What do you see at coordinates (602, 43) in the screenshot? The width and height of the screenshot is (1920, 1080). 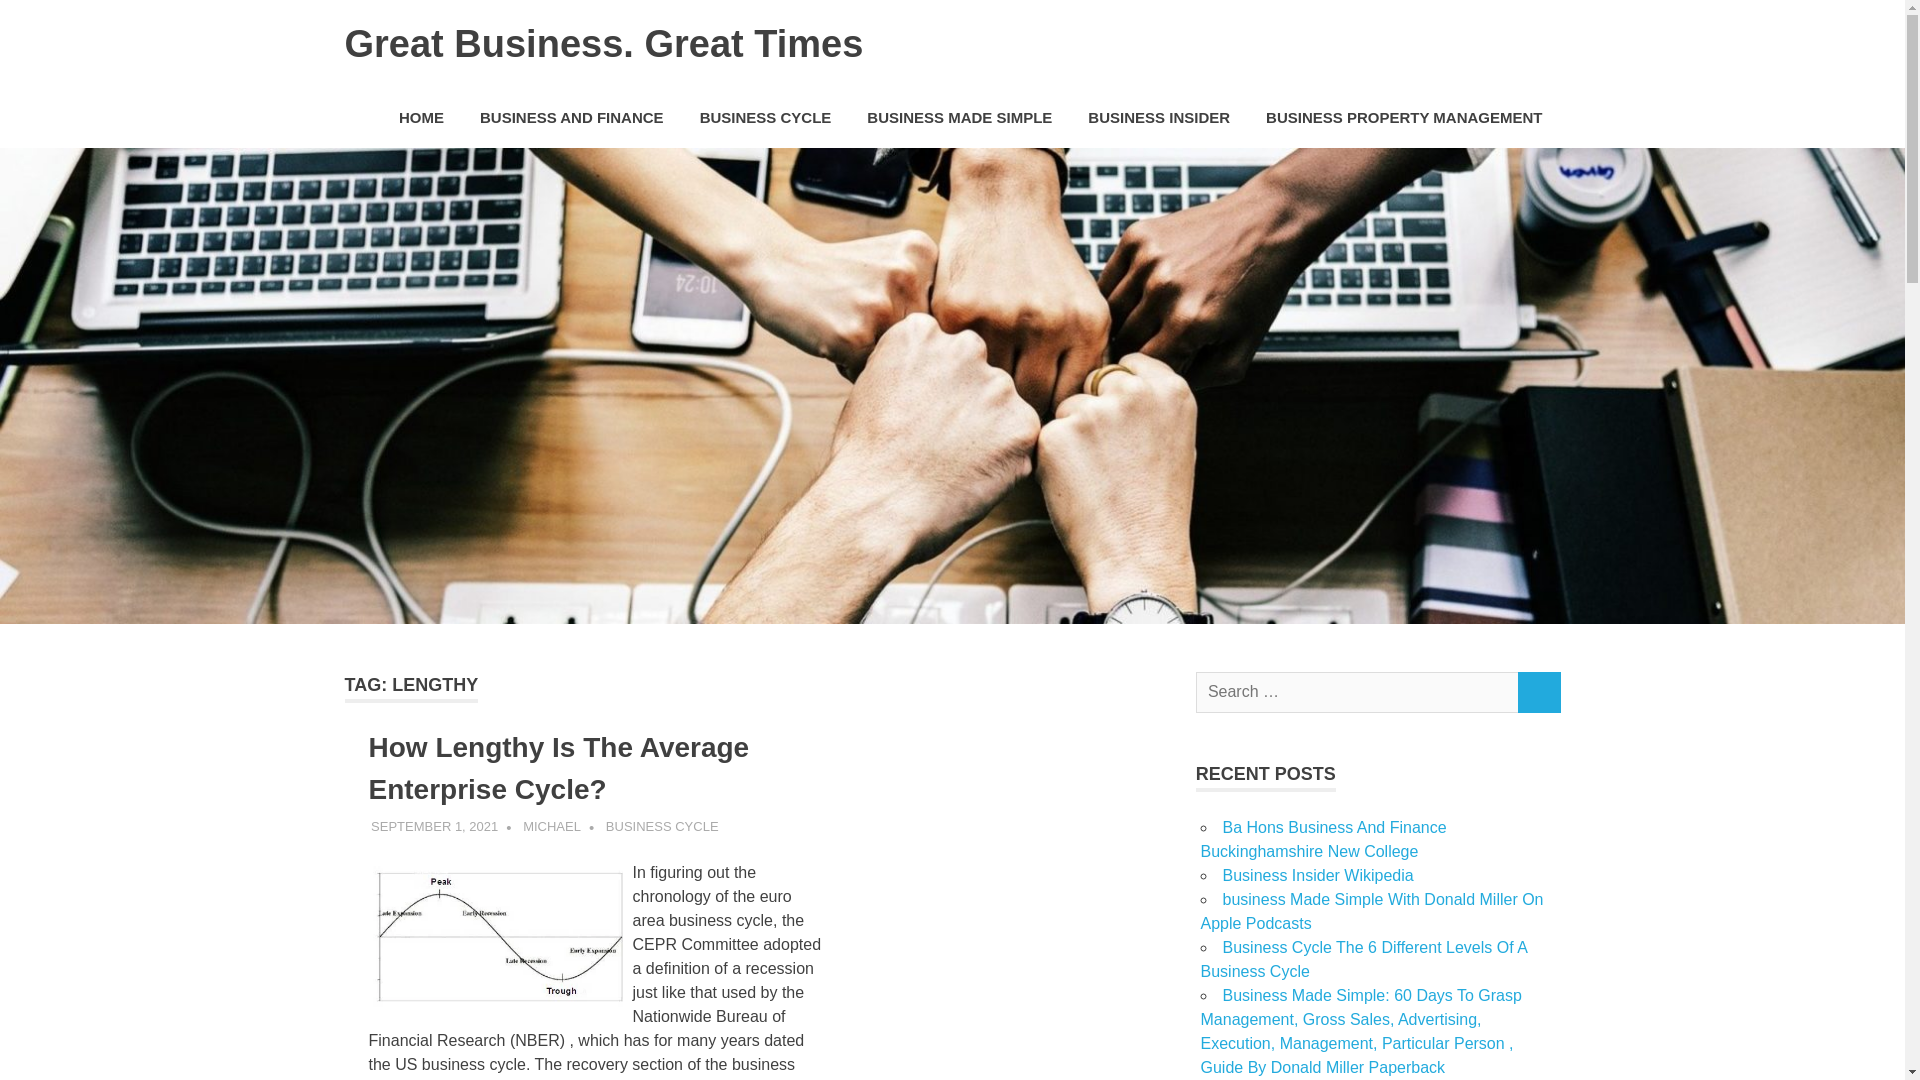 I see `Great Business. Great Times` at bounding box center [602, 43].